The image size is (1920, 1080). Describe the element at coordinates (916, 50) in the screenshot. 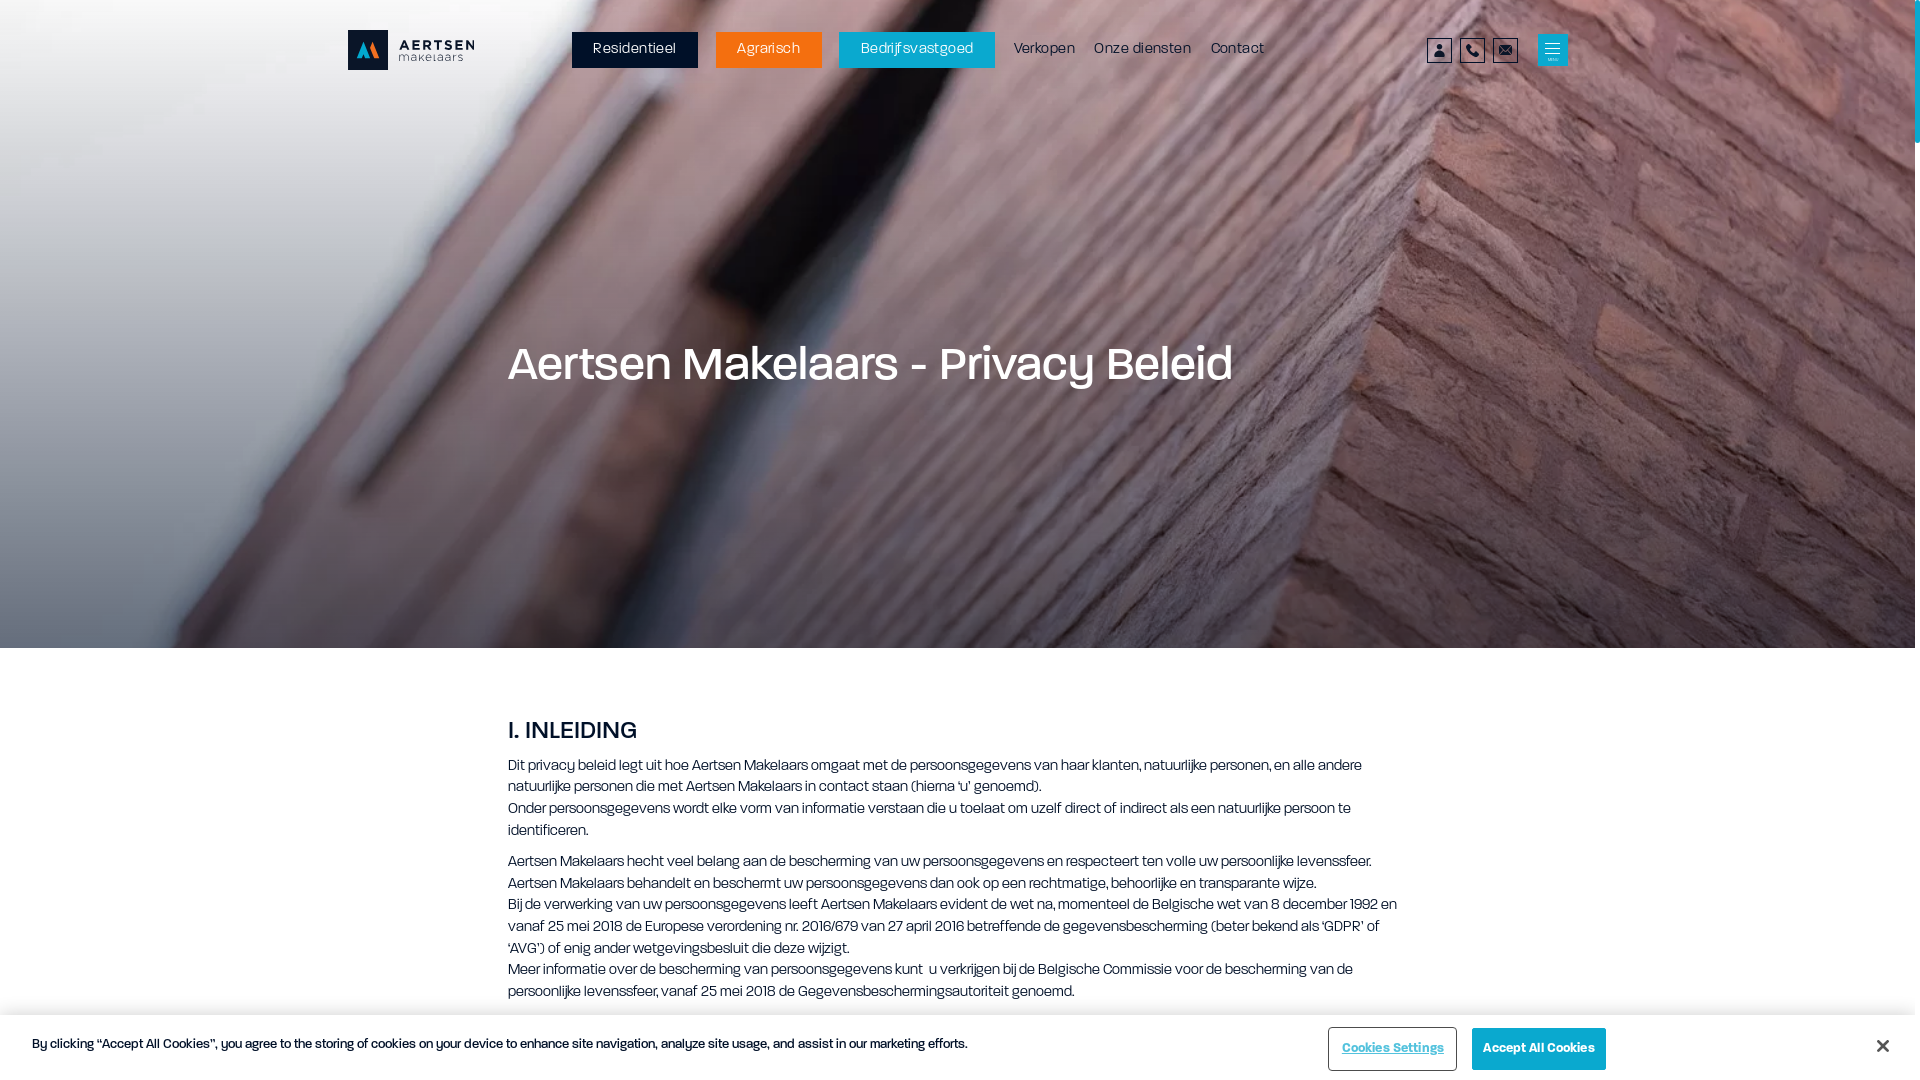

I see `Bedrijfsvastgoed` at that location.